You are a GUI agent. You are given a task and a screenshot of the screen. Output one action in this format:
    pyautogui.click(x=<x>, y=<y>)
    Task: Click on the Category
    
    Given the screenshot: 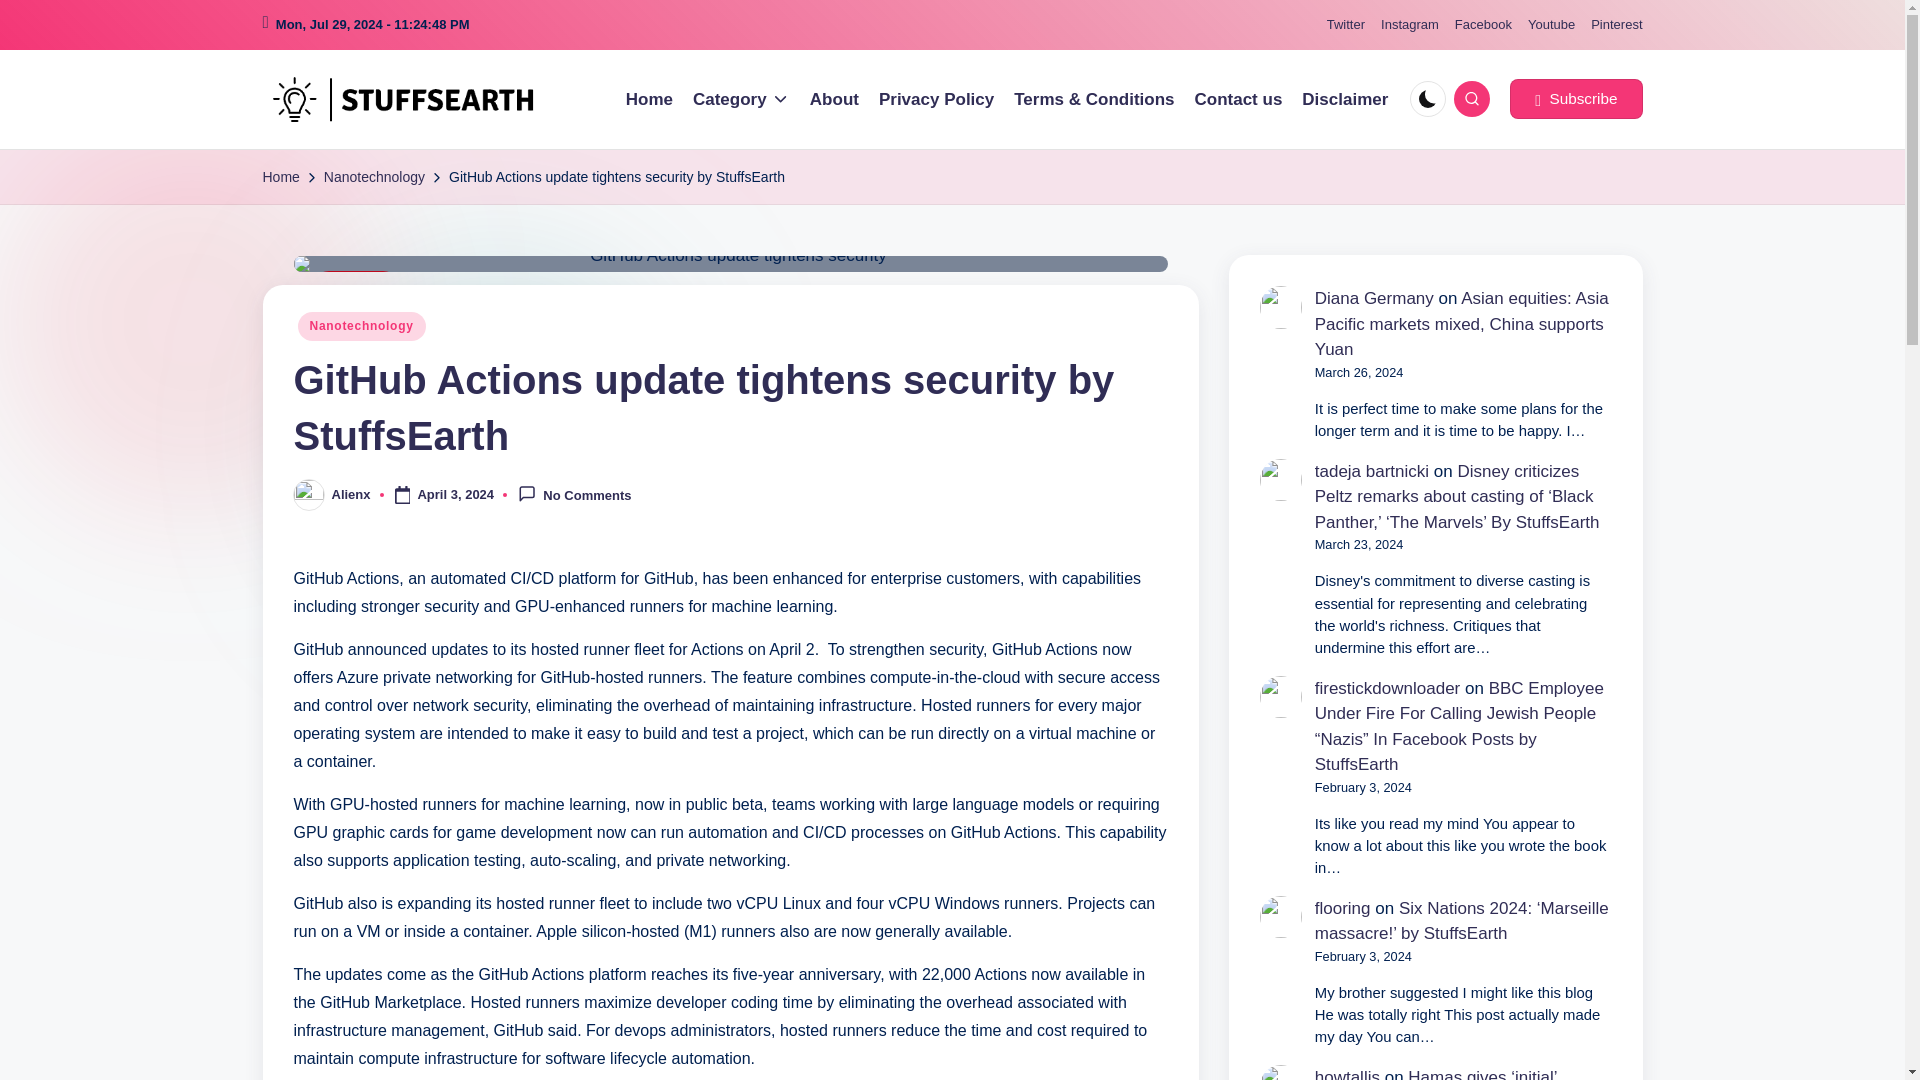 What is the action you would take?
    pyautogui.click(x=741, y=100)
    